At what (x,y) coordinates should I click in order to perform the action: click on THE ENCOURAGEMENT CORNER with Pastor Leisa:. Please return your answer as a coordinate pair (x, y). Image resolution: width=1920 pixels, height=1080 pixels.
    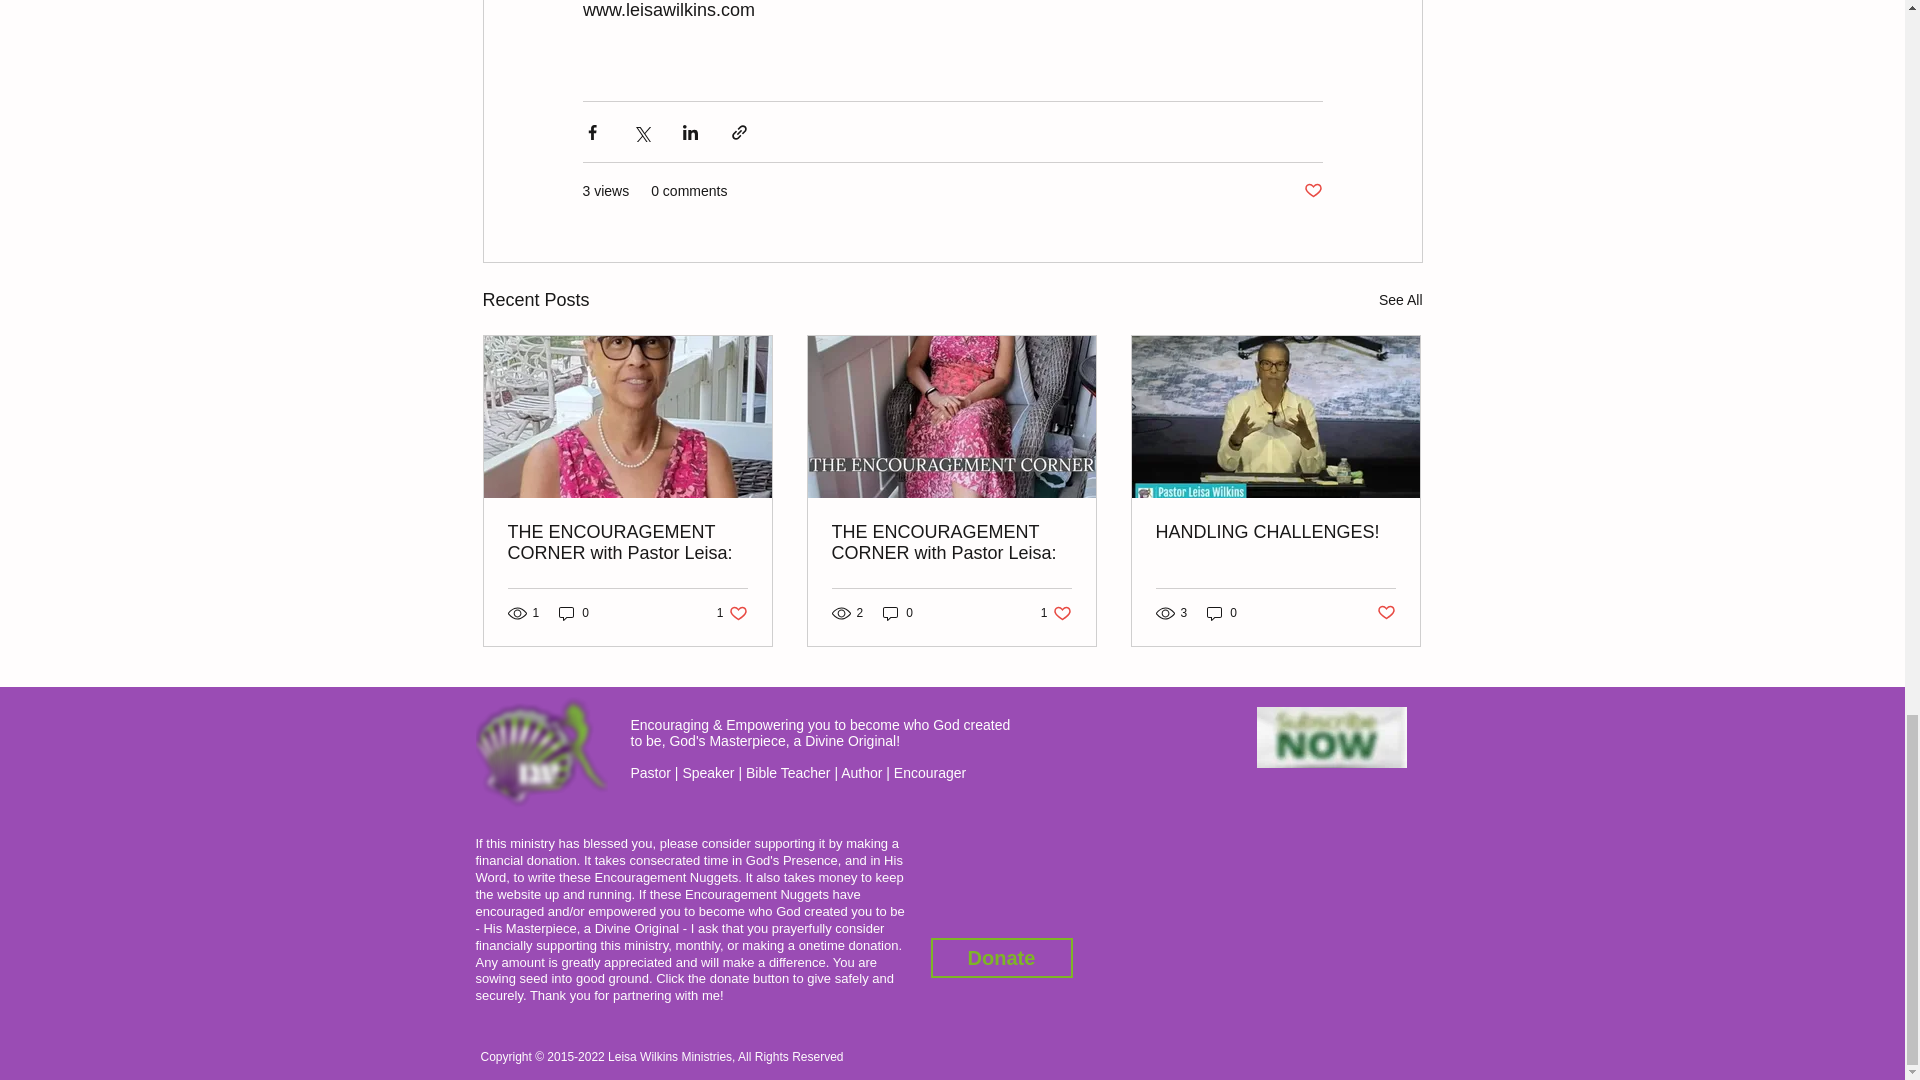
    Looking at the image, I should click on (1222, 613).